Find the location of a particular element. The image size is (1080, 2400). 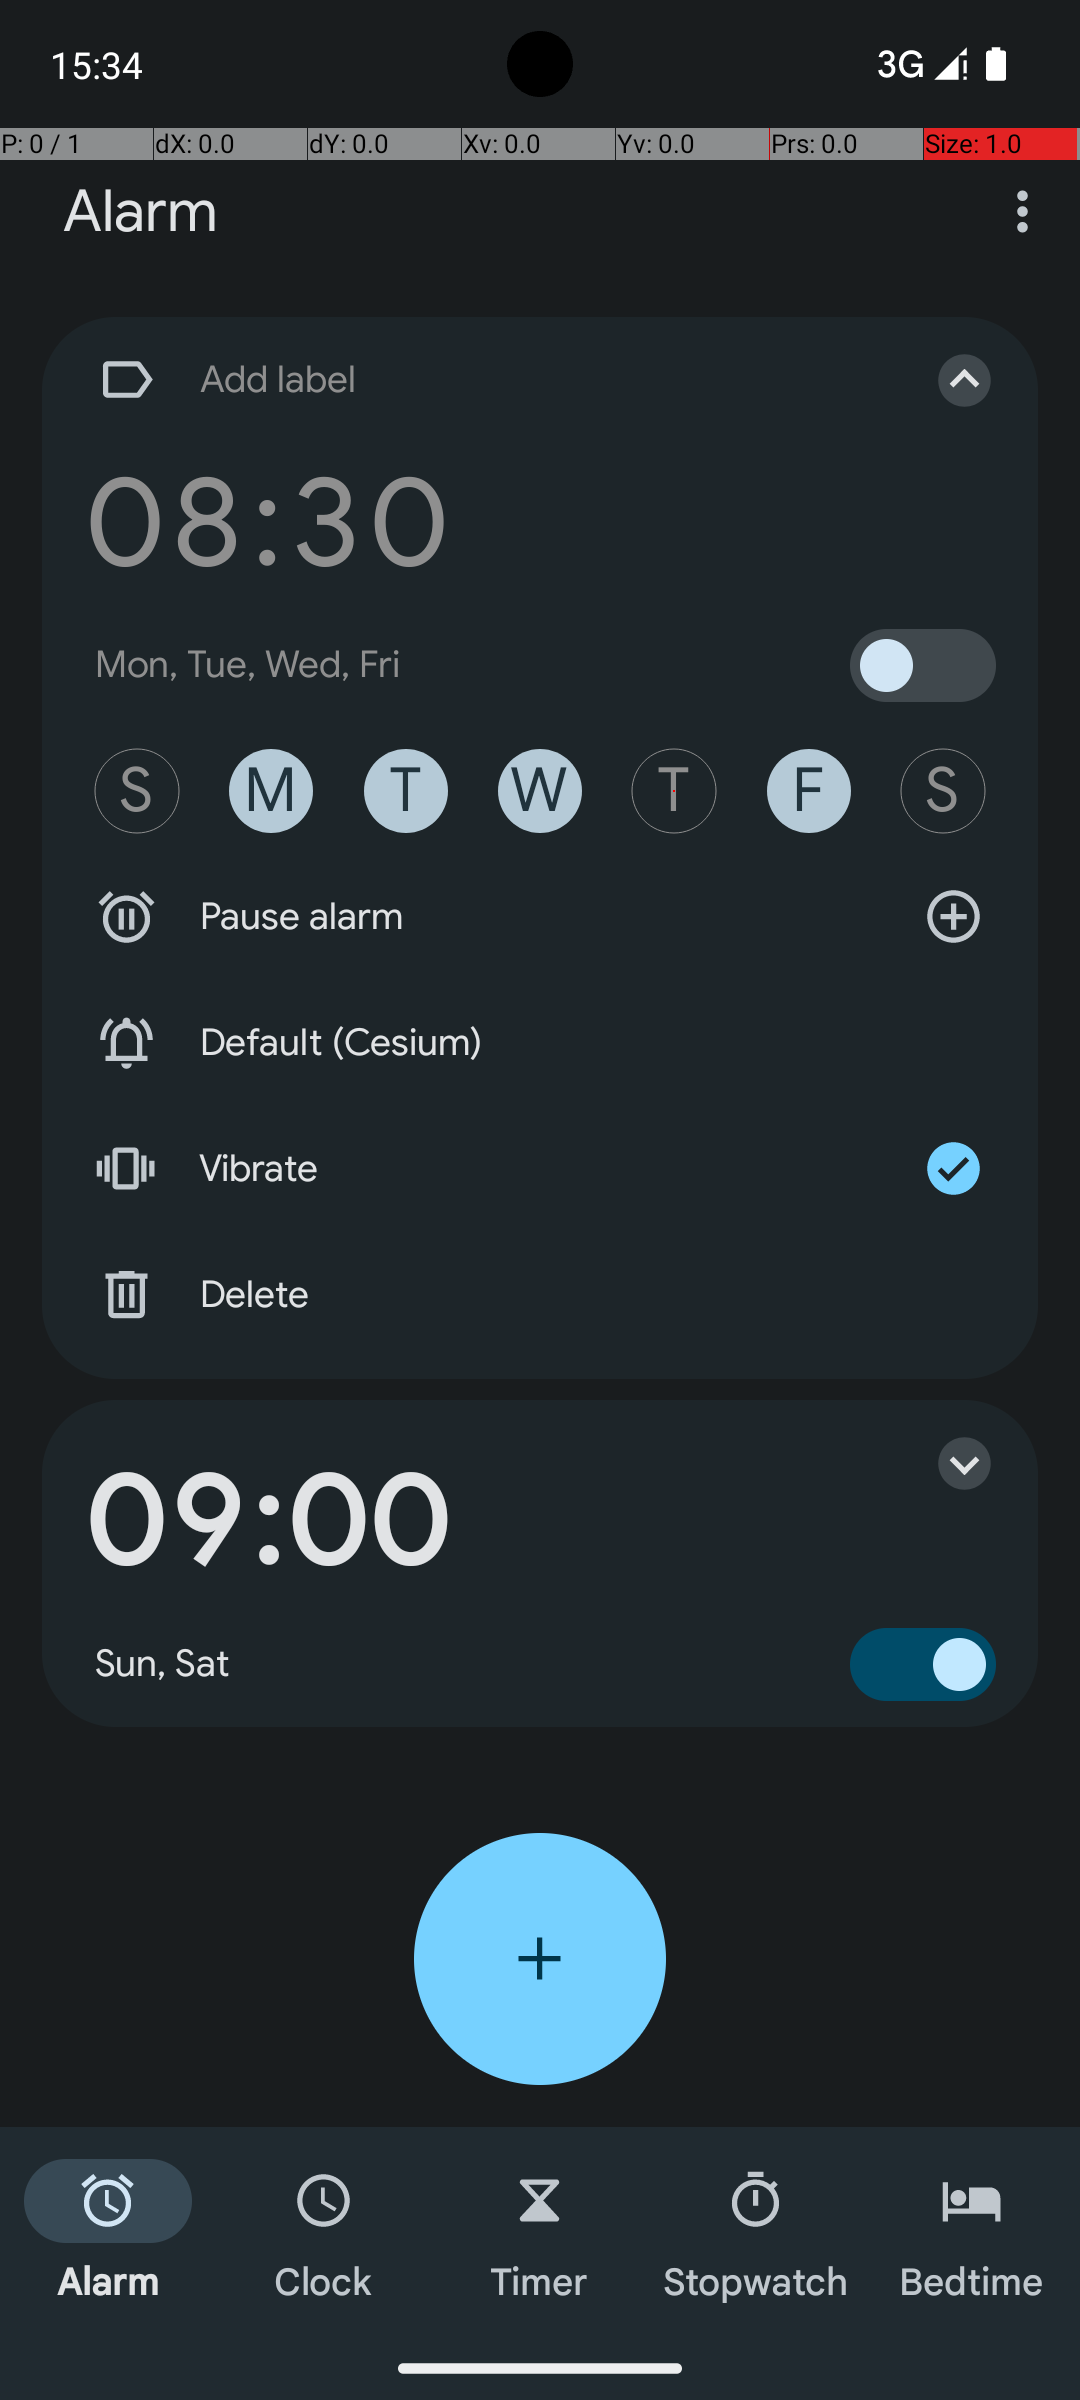

Add alarm is located at coordinates (540, 1959).